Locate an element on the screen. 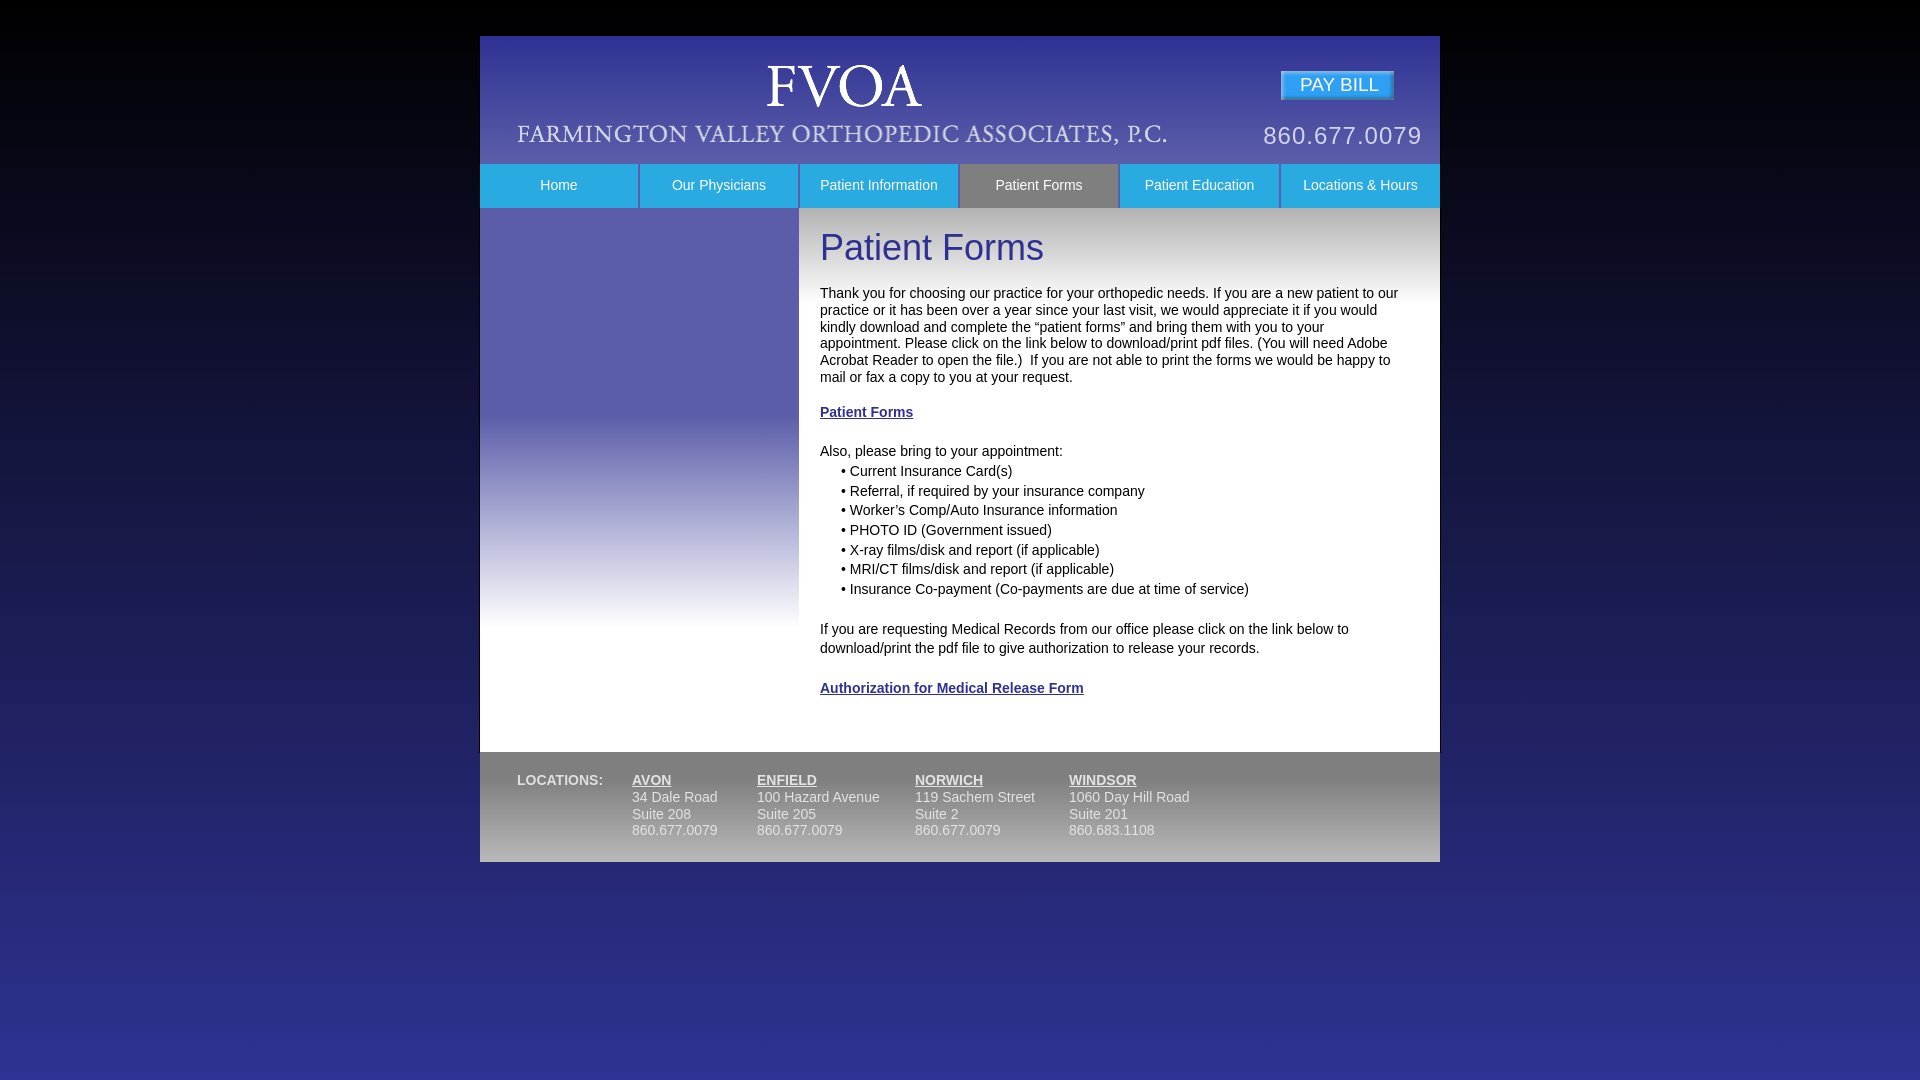  Authorization for Medical Release Form is located at coordinates (952, 688).